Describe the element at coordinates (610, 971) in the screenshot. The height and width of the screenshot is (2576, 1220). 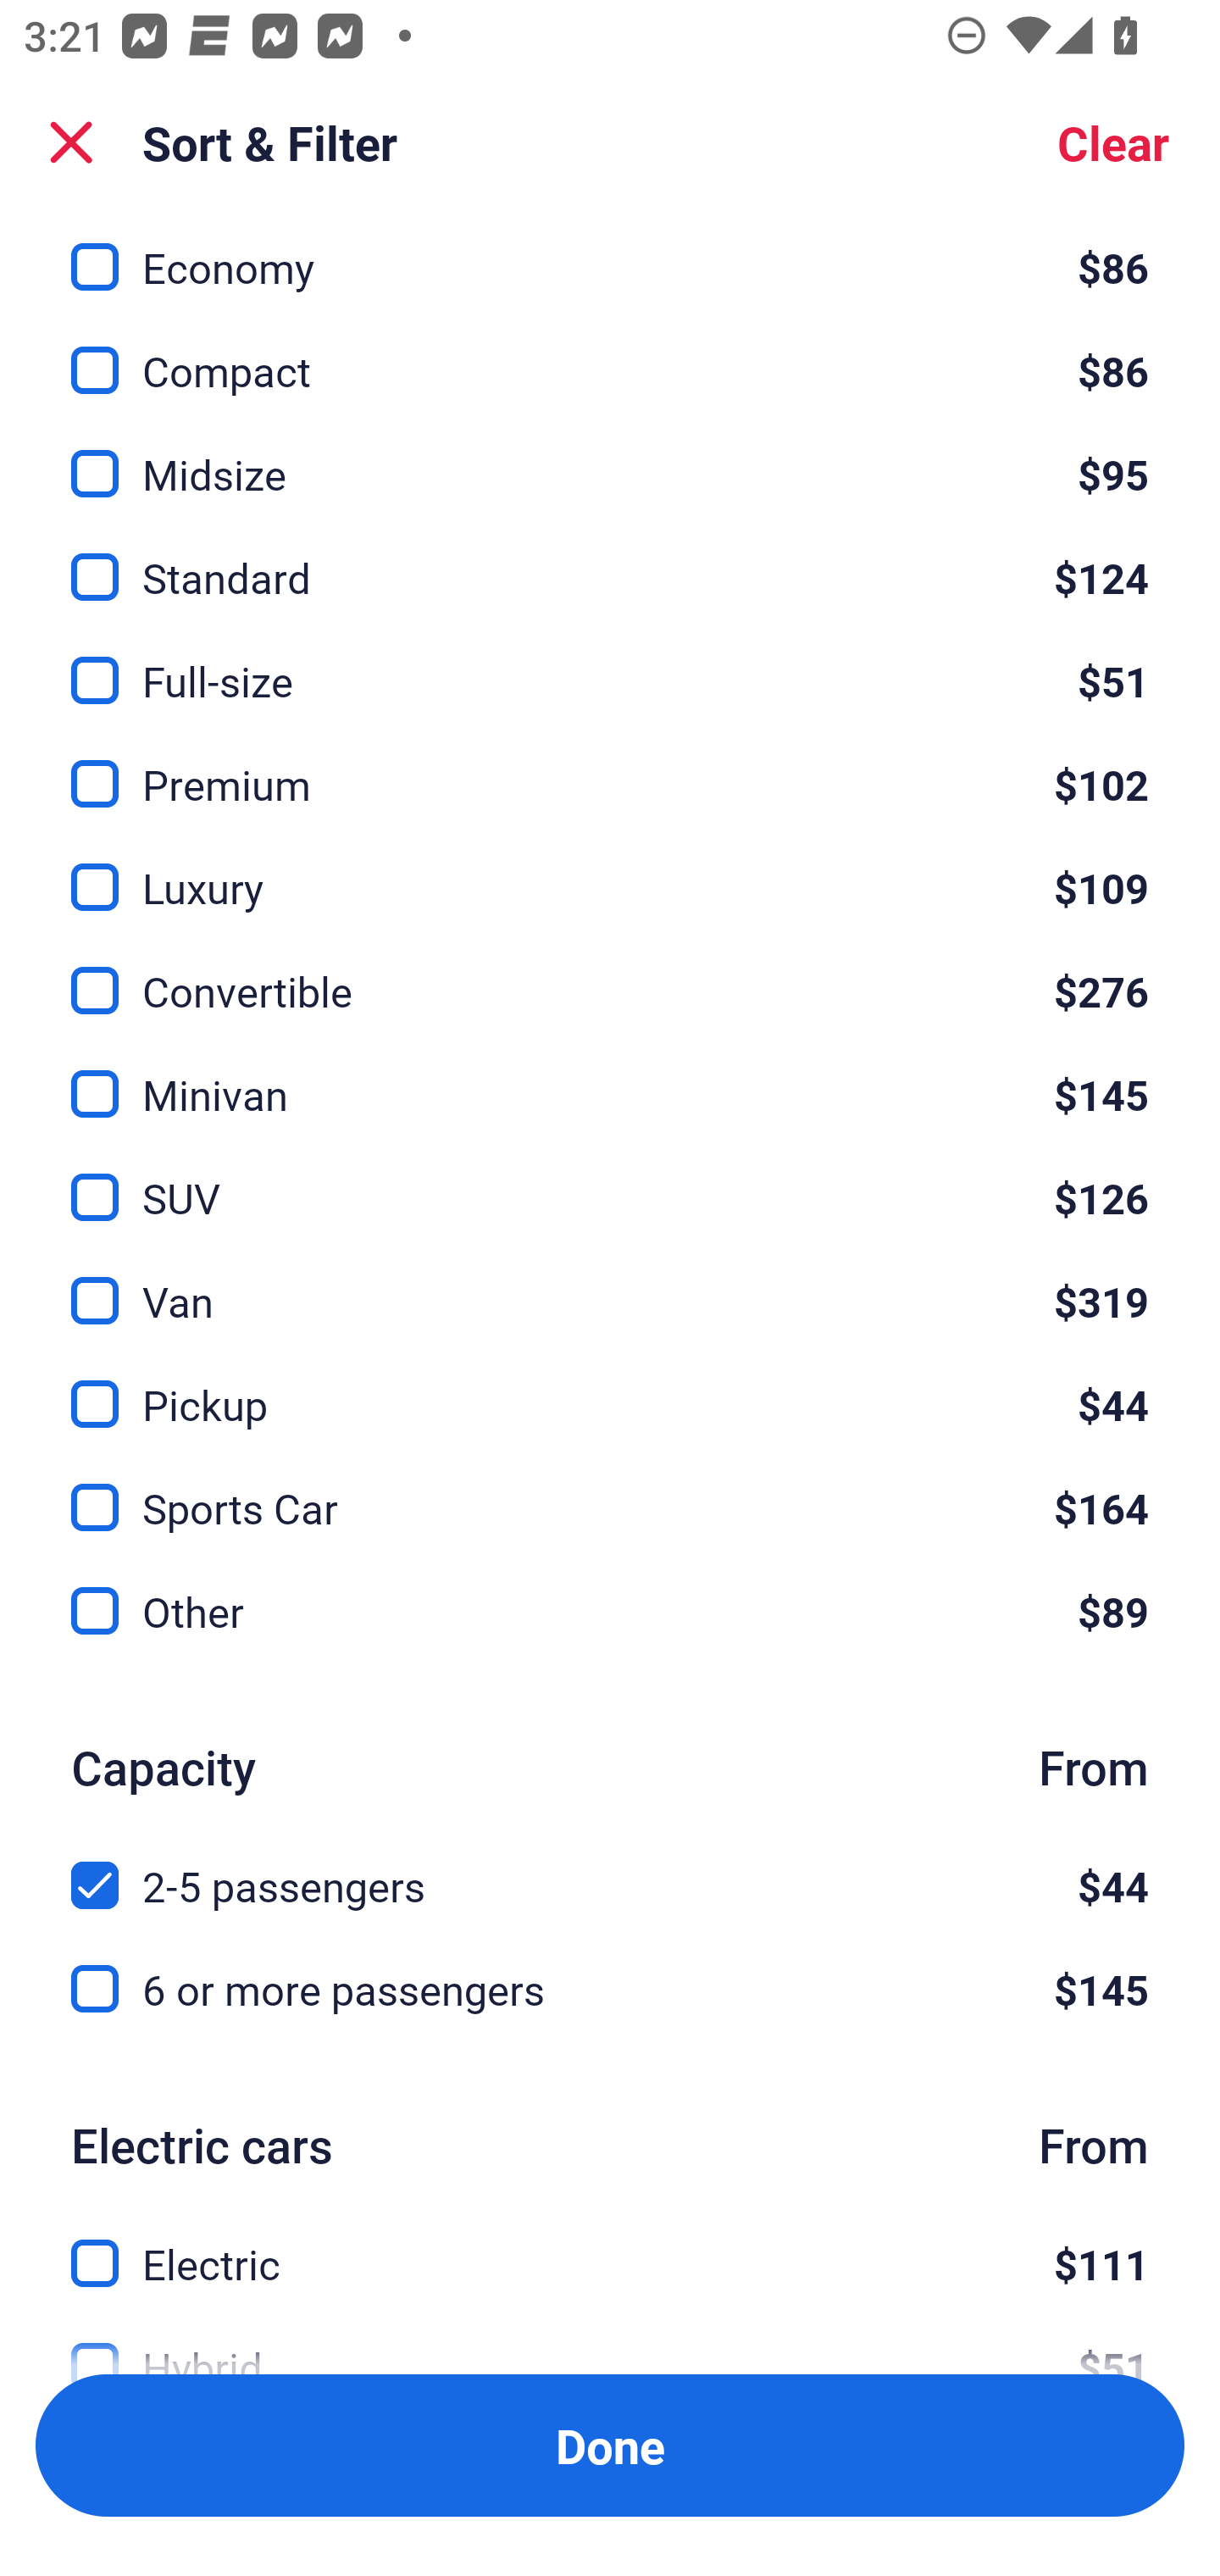
I see `Convertible, $276 Convertible $276` at that location.